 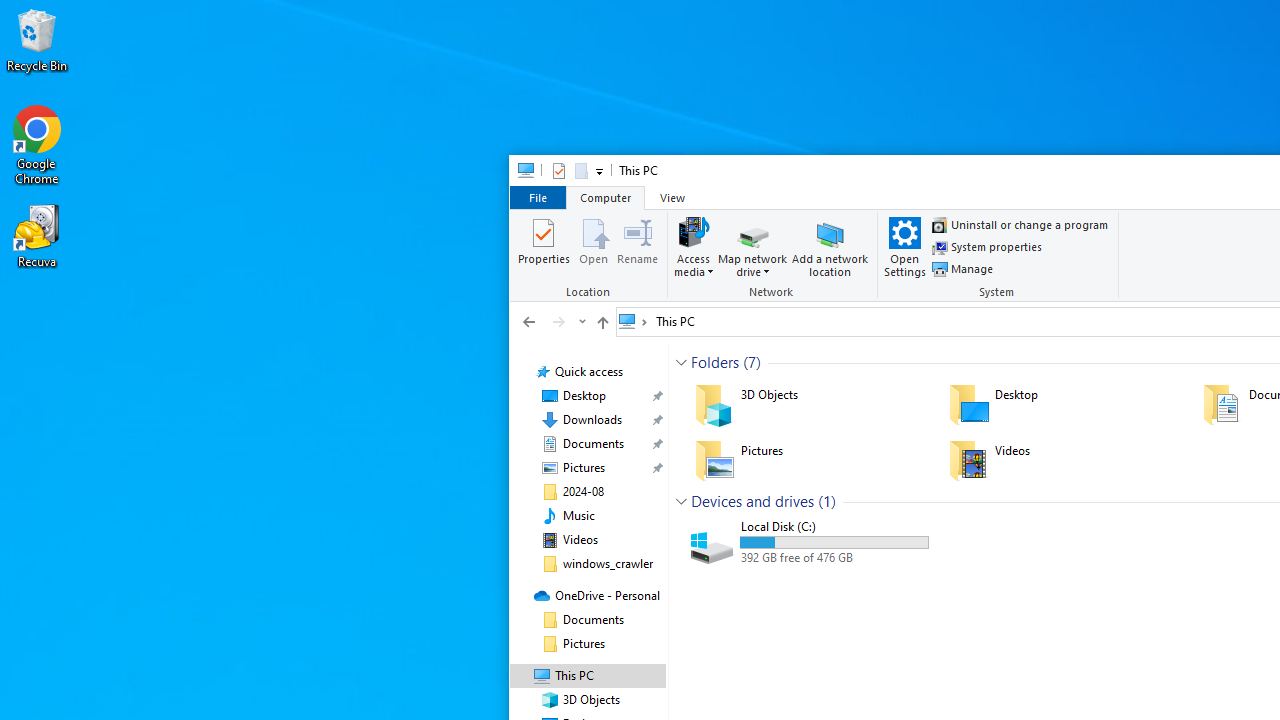 What do you see at coordinates (905, 246) in the screenshot?
I see `Open Settings` at bounding box center [905, 246].